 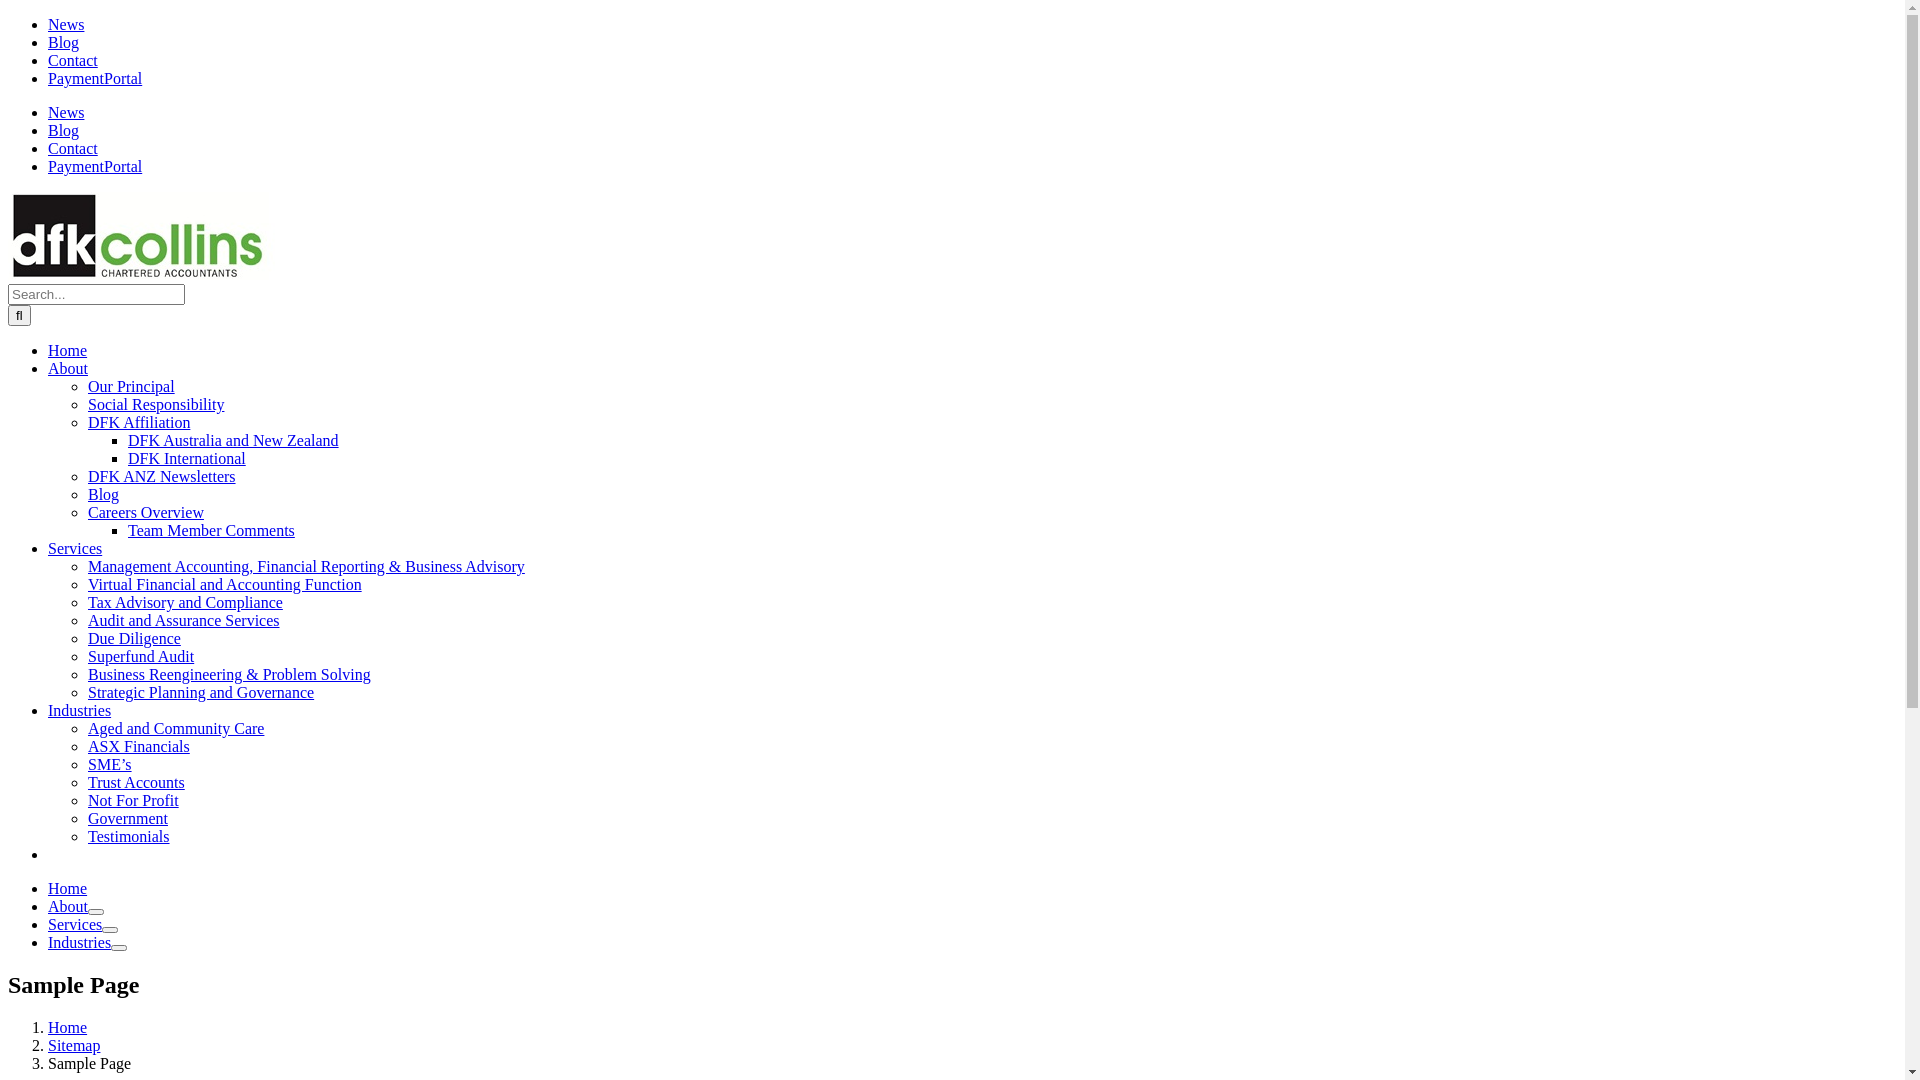 I want to click on Virtual Financial and Accounting Function, so click(x=225, y=584).